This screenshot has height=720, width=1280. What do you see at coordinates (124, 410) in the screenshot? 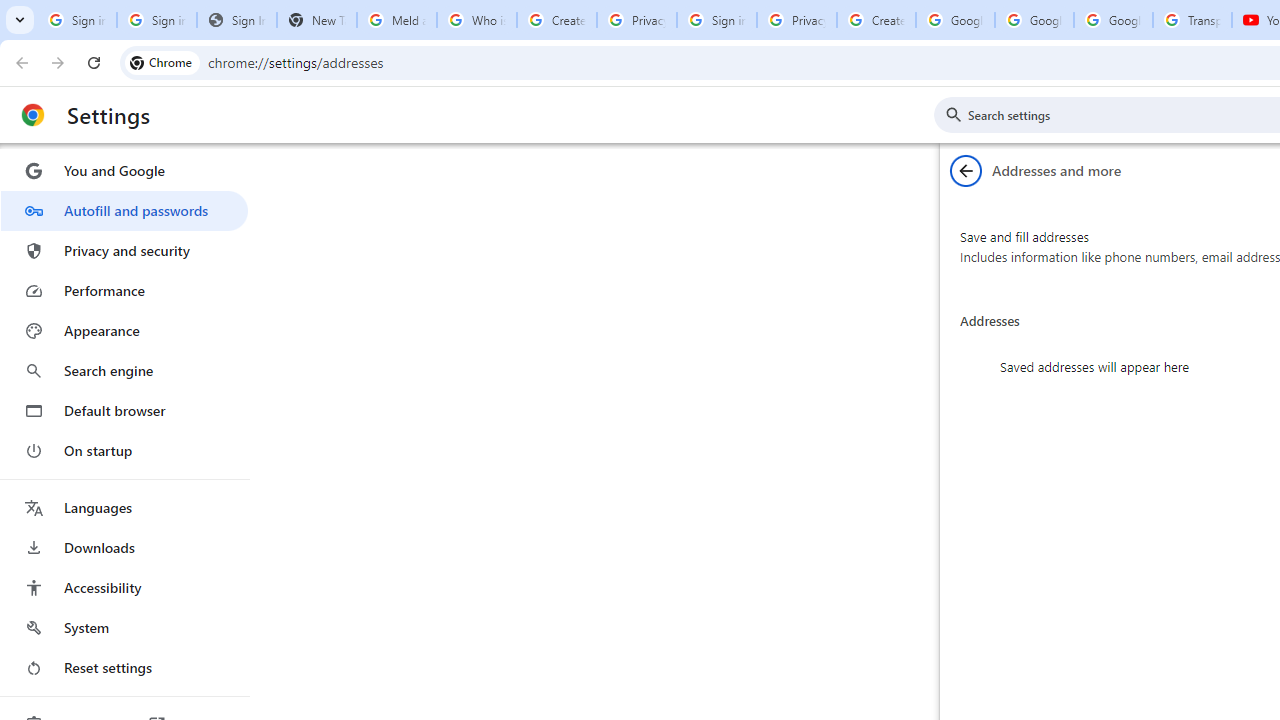
I see `Default browser` at bounding box center [124, 410].